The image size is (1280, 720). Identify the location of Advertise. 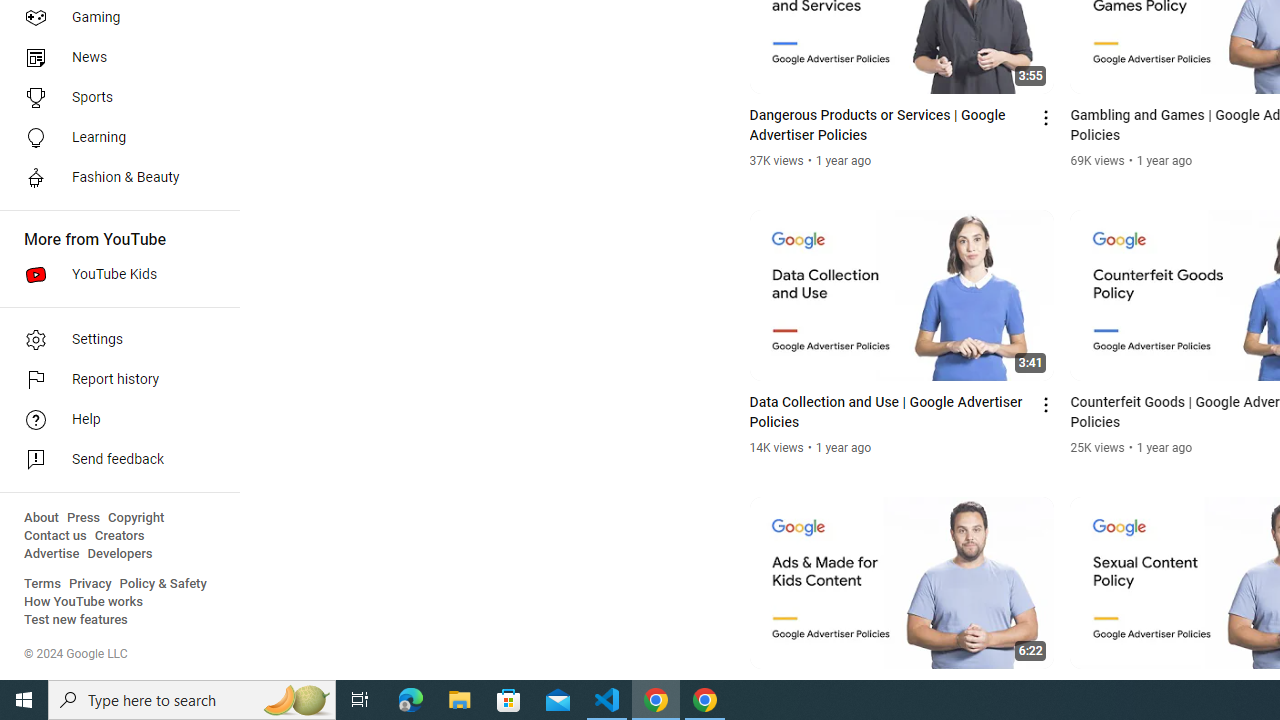
(52, 554).